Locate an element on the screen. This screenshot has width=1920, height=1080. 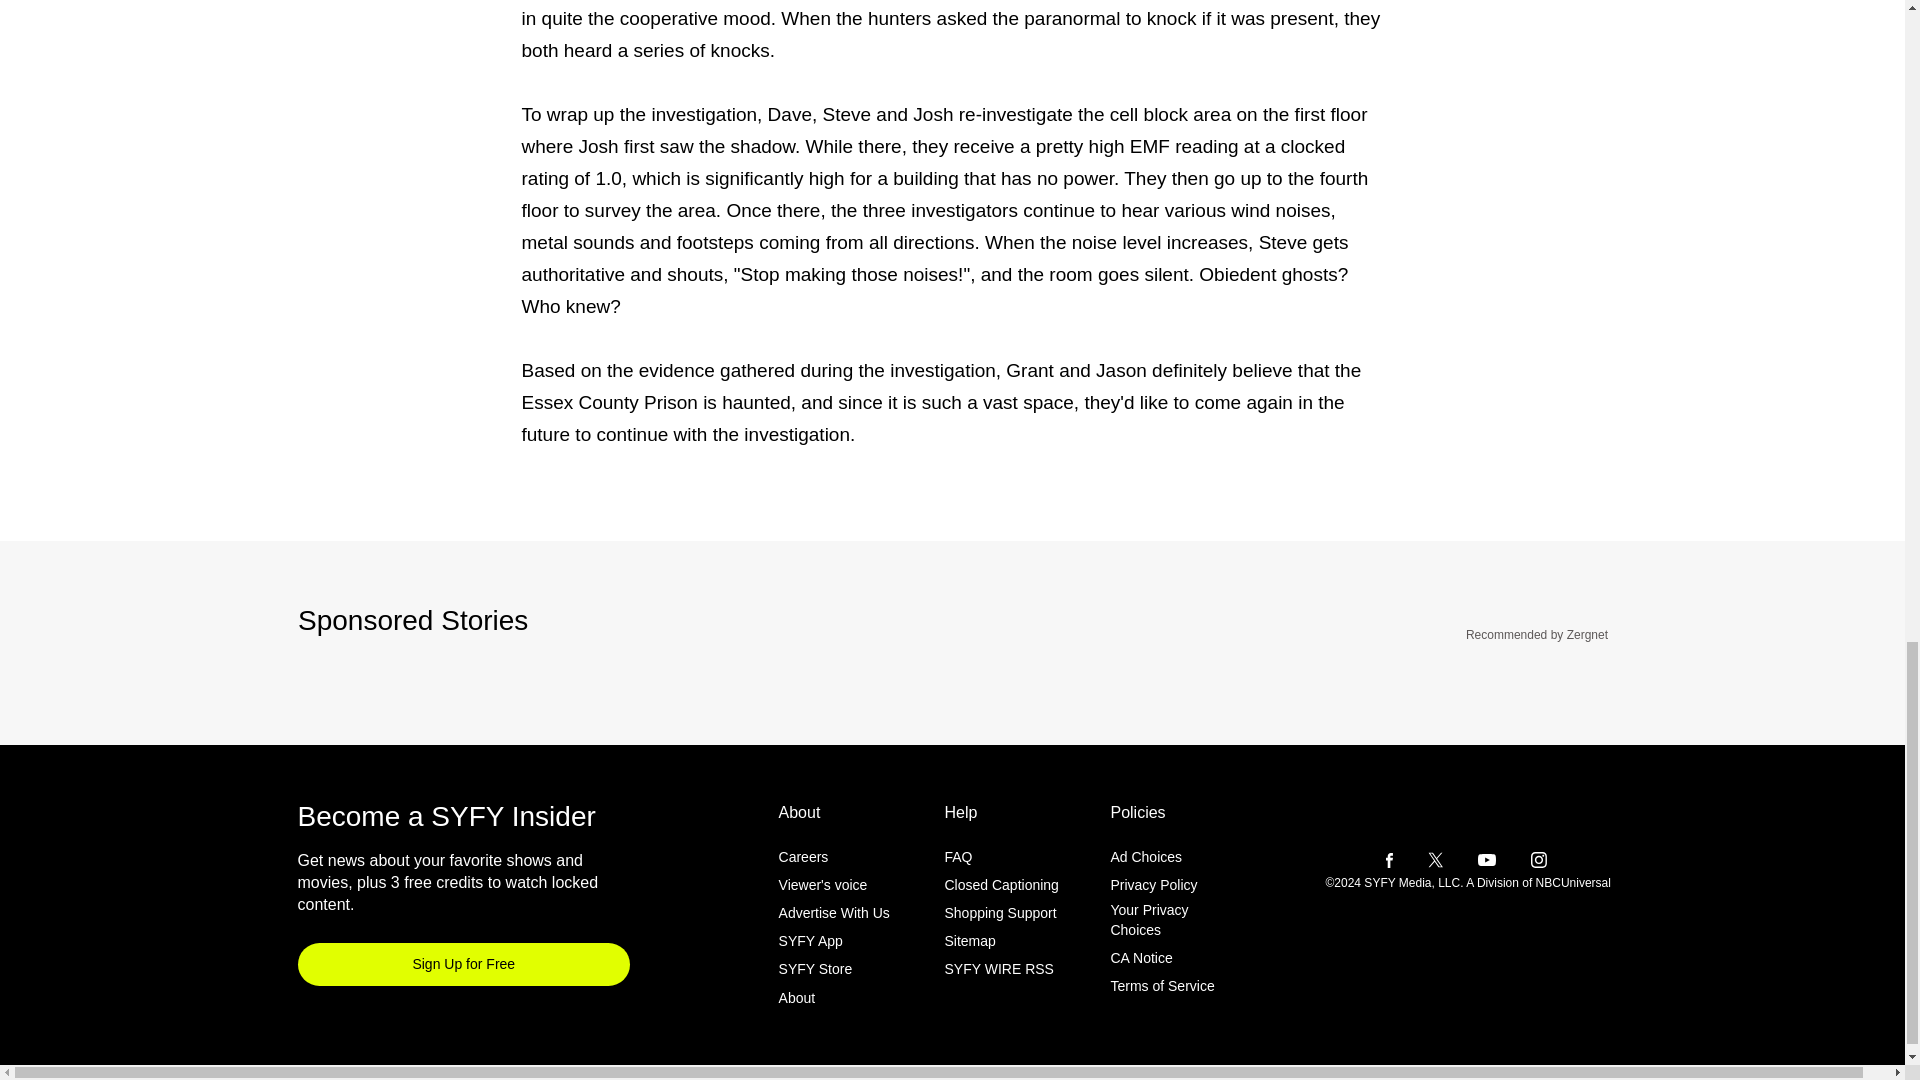
CA Notice is located at coordinates (1140, 958).